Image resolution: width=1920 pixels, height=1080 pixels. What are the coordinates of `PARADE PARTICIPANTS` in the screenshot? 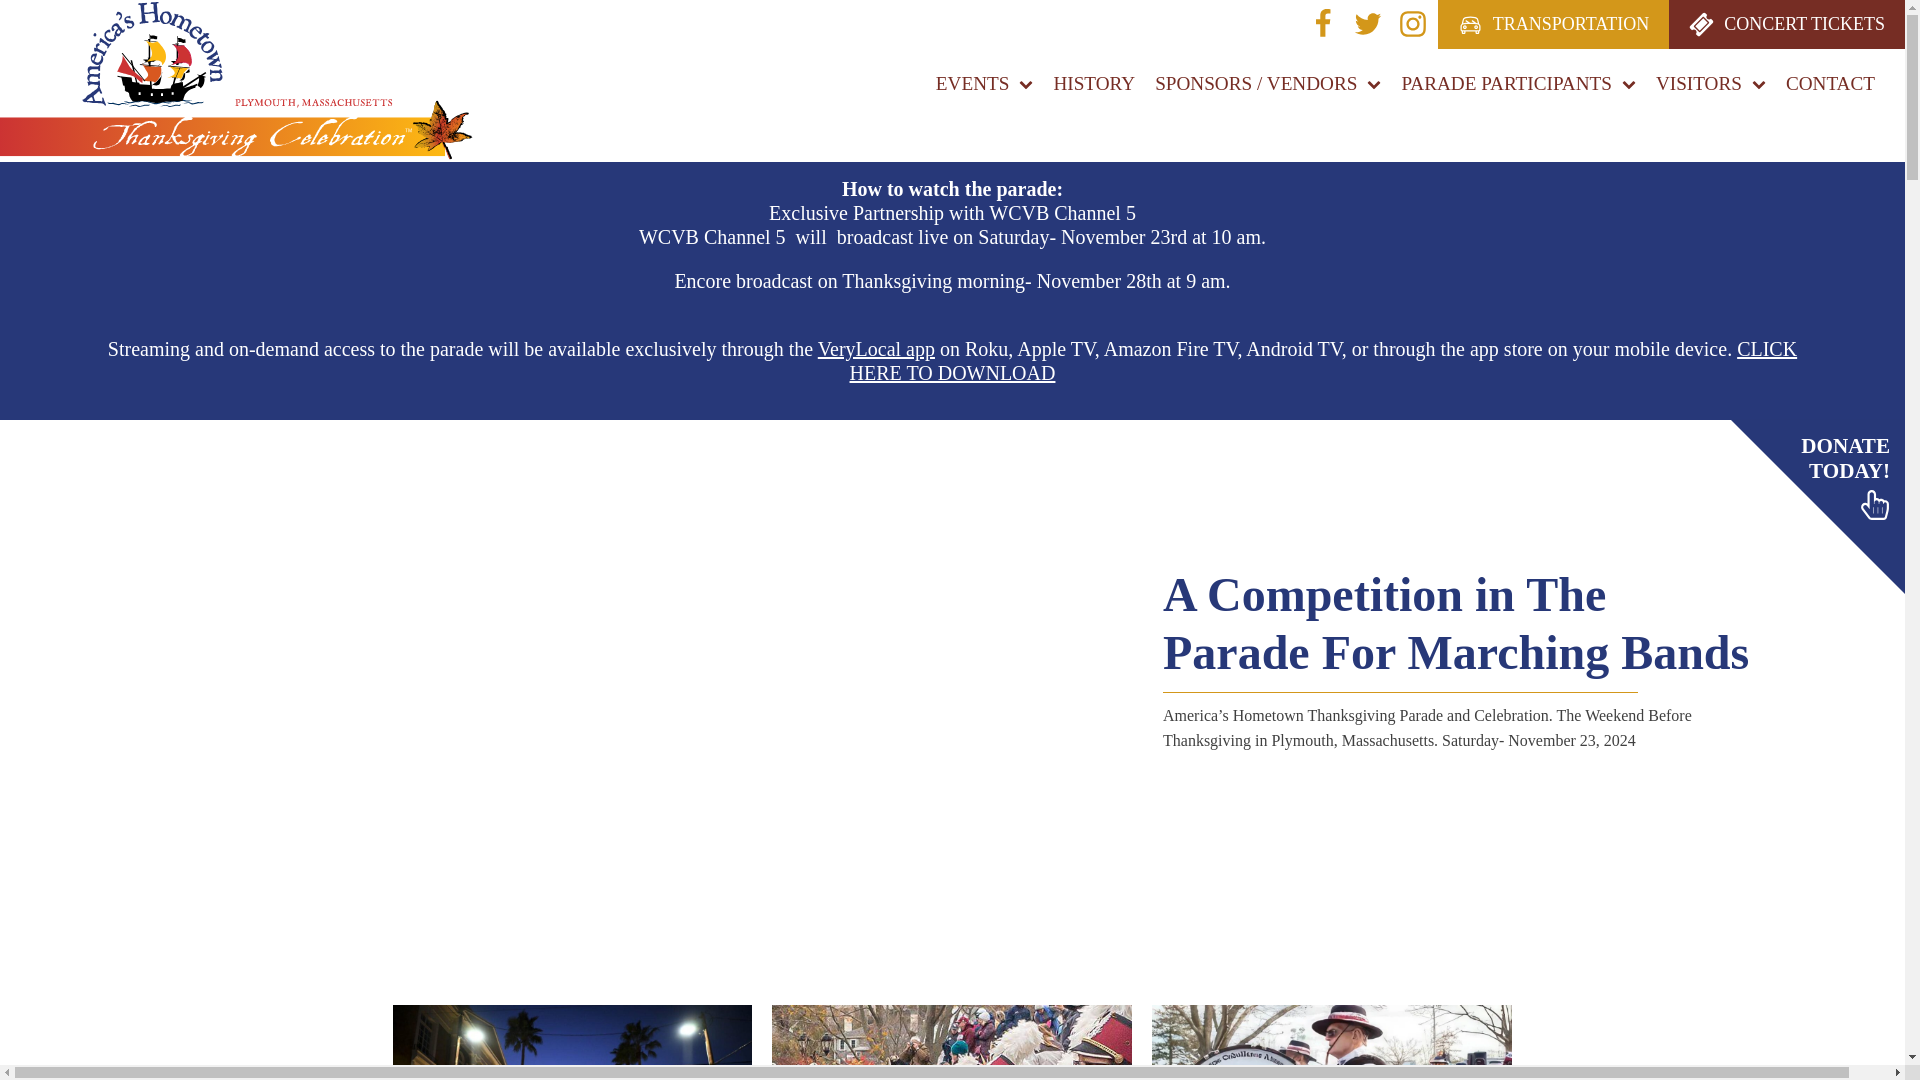 It's located at (1518, 84).